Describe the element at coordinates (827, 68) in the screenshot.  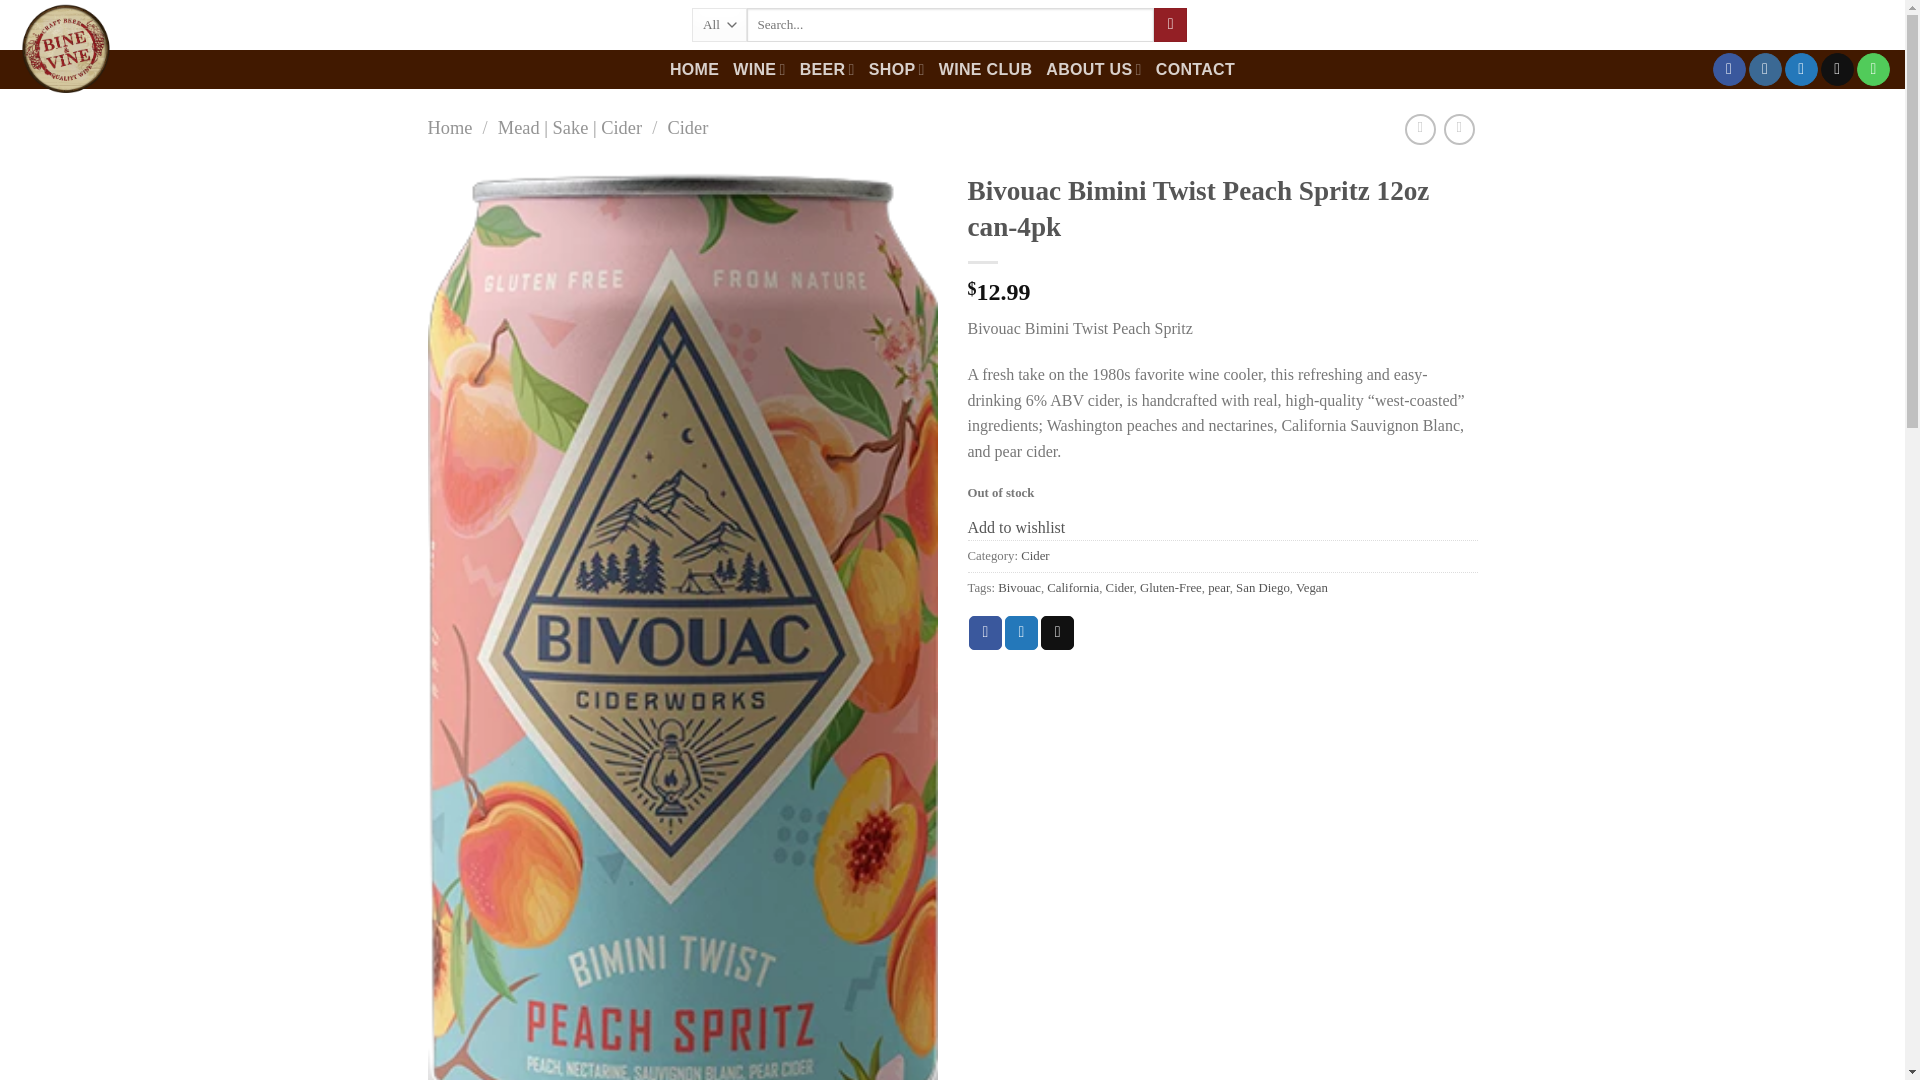
I see `BEER` at that location.